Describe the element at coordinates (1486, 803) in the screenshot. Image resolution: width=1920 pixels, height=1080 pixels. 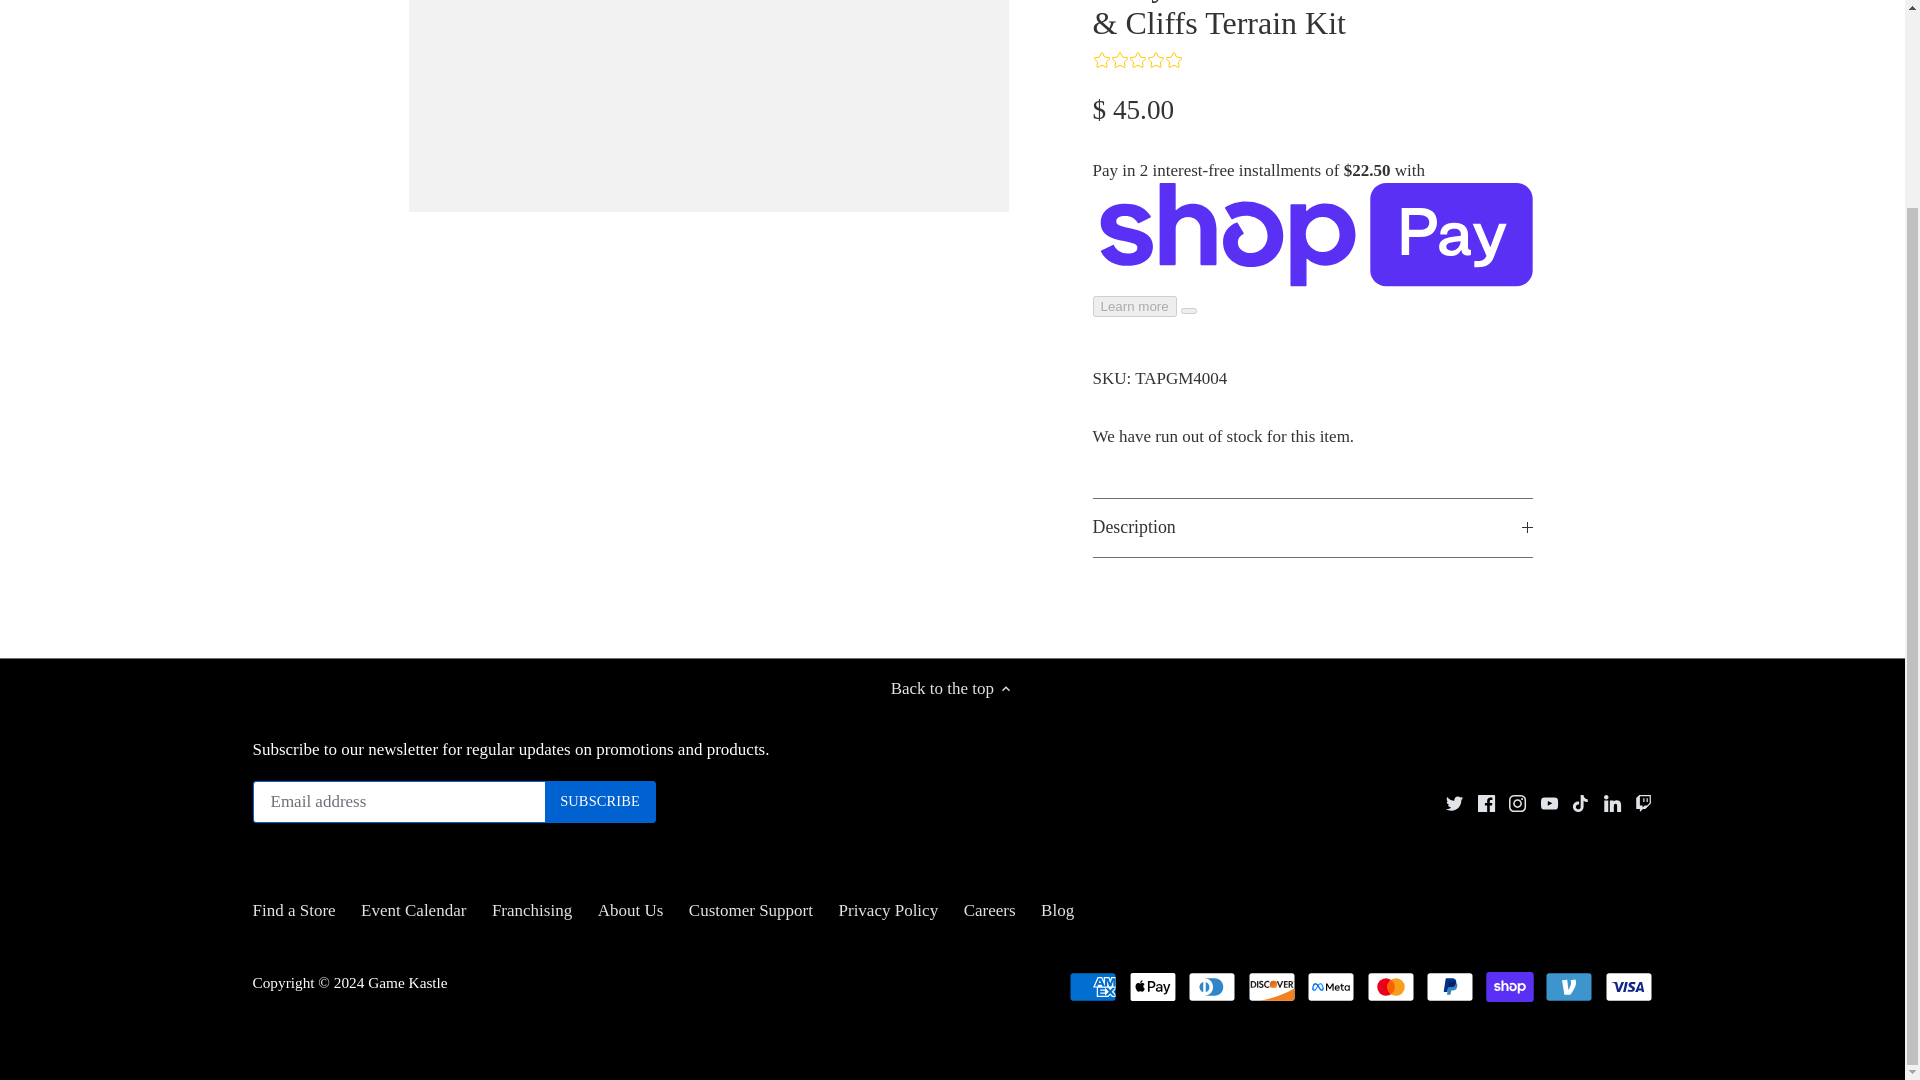
I see `Facebook` at that location.